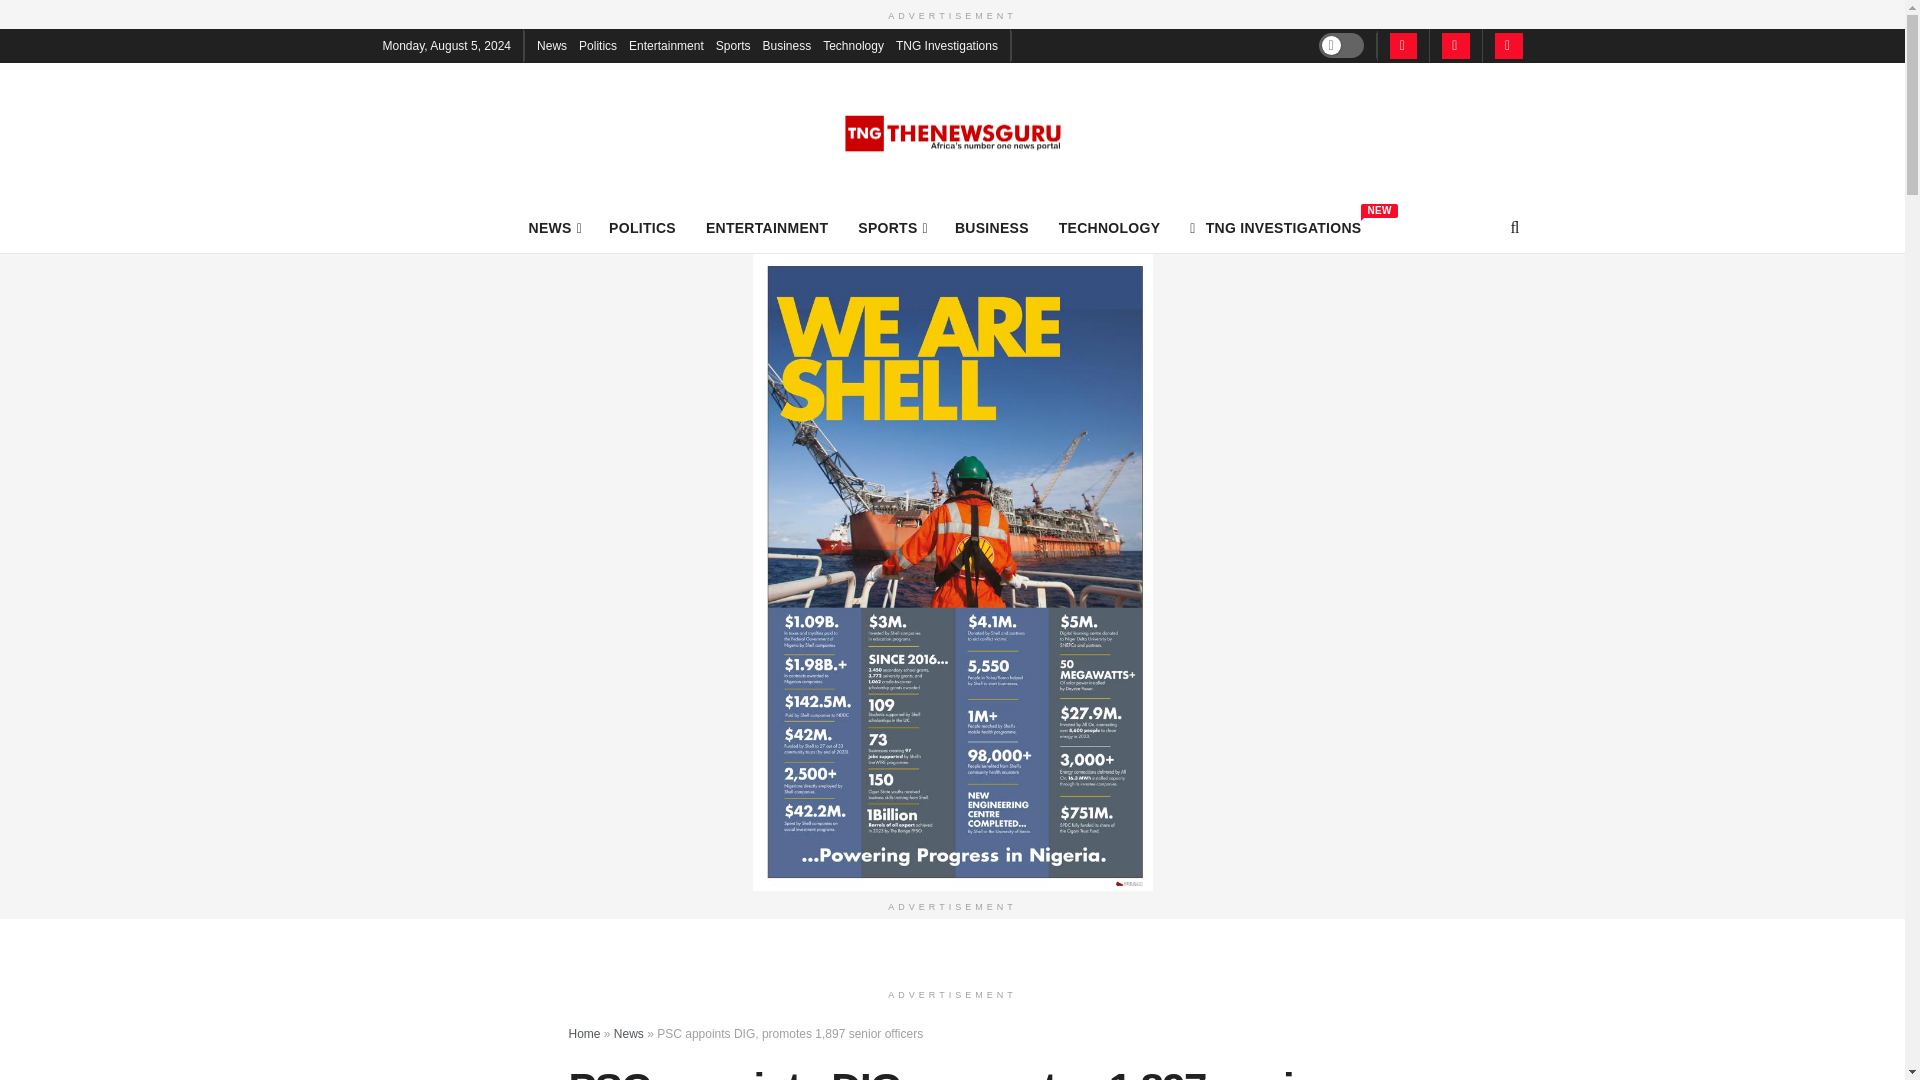 Image resolution: width=1920 pixels, height=1080 pixels. Describe the element at coordinates (766, 227) in the screenshot. I see `ENTERTAINMENT` at that location.